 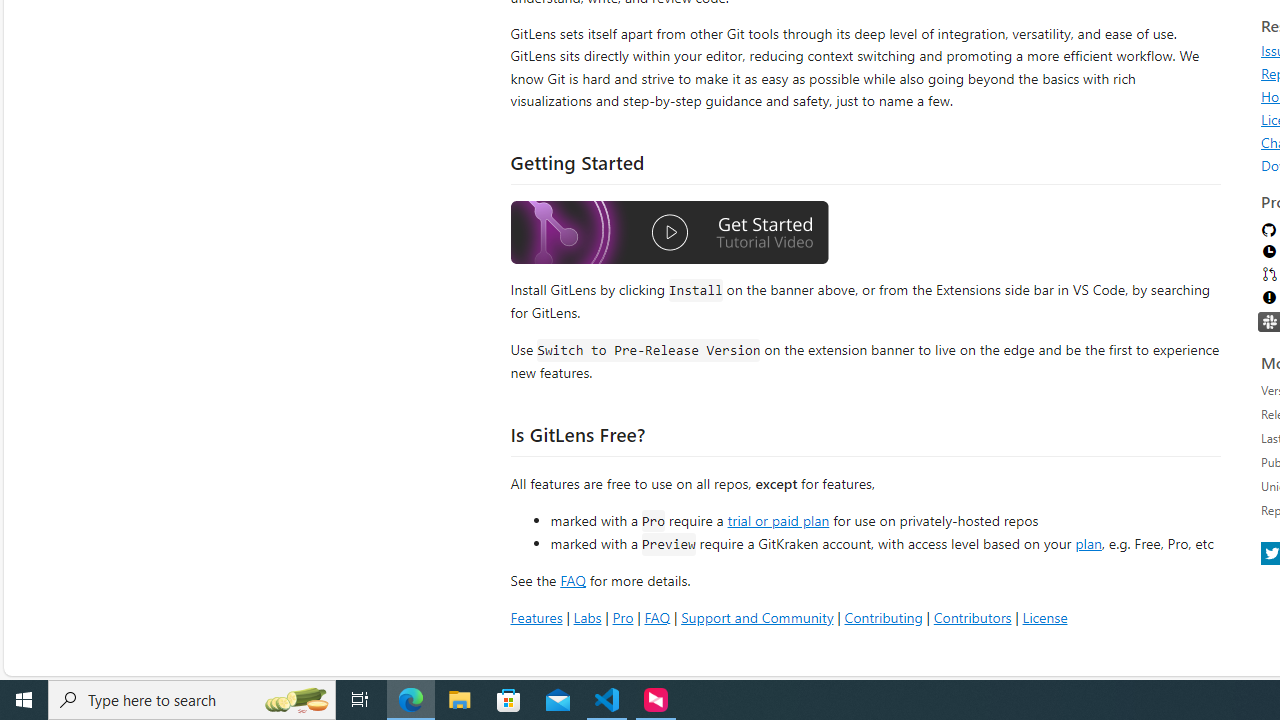 What do you see at coordinates (972, 616) in the screenshot?
I see `Contributors` at bounding box center [972, 616].